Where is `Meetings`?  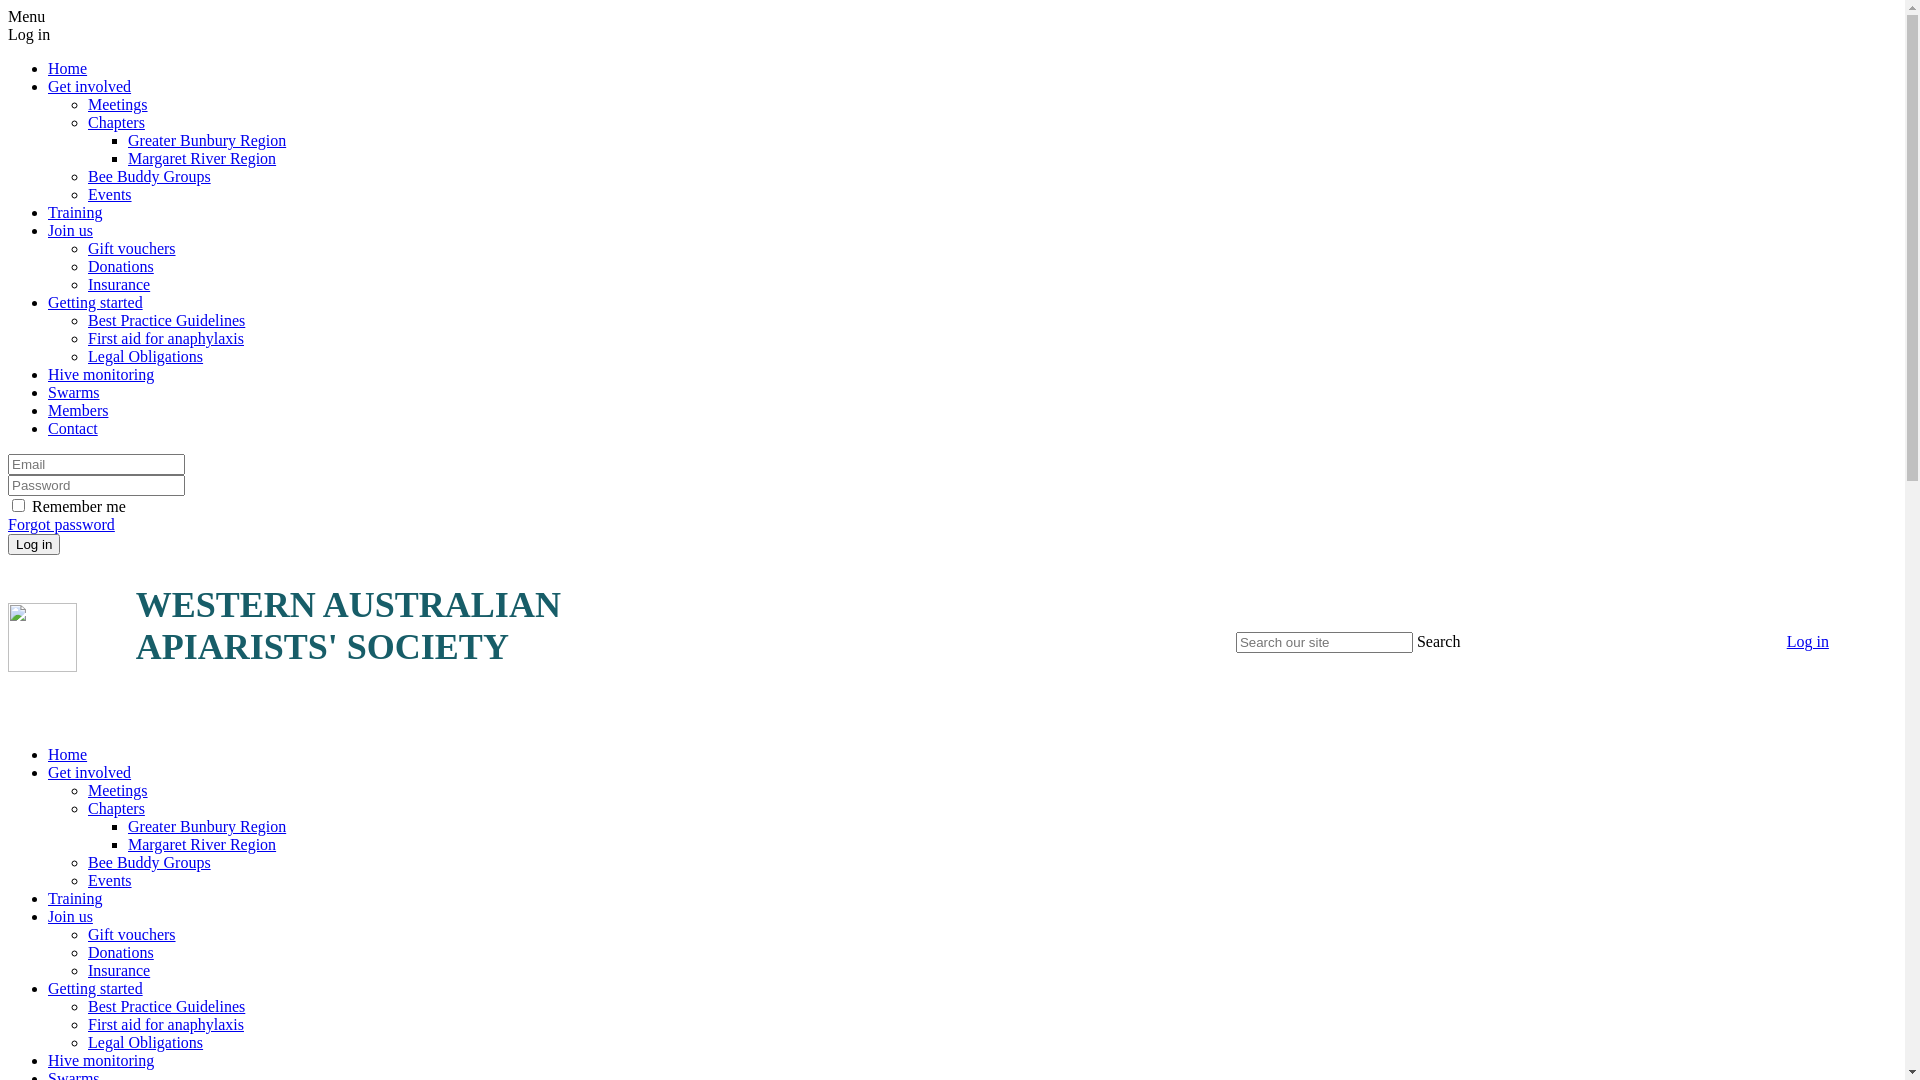
Meetings is located at coordinates (118, 104).